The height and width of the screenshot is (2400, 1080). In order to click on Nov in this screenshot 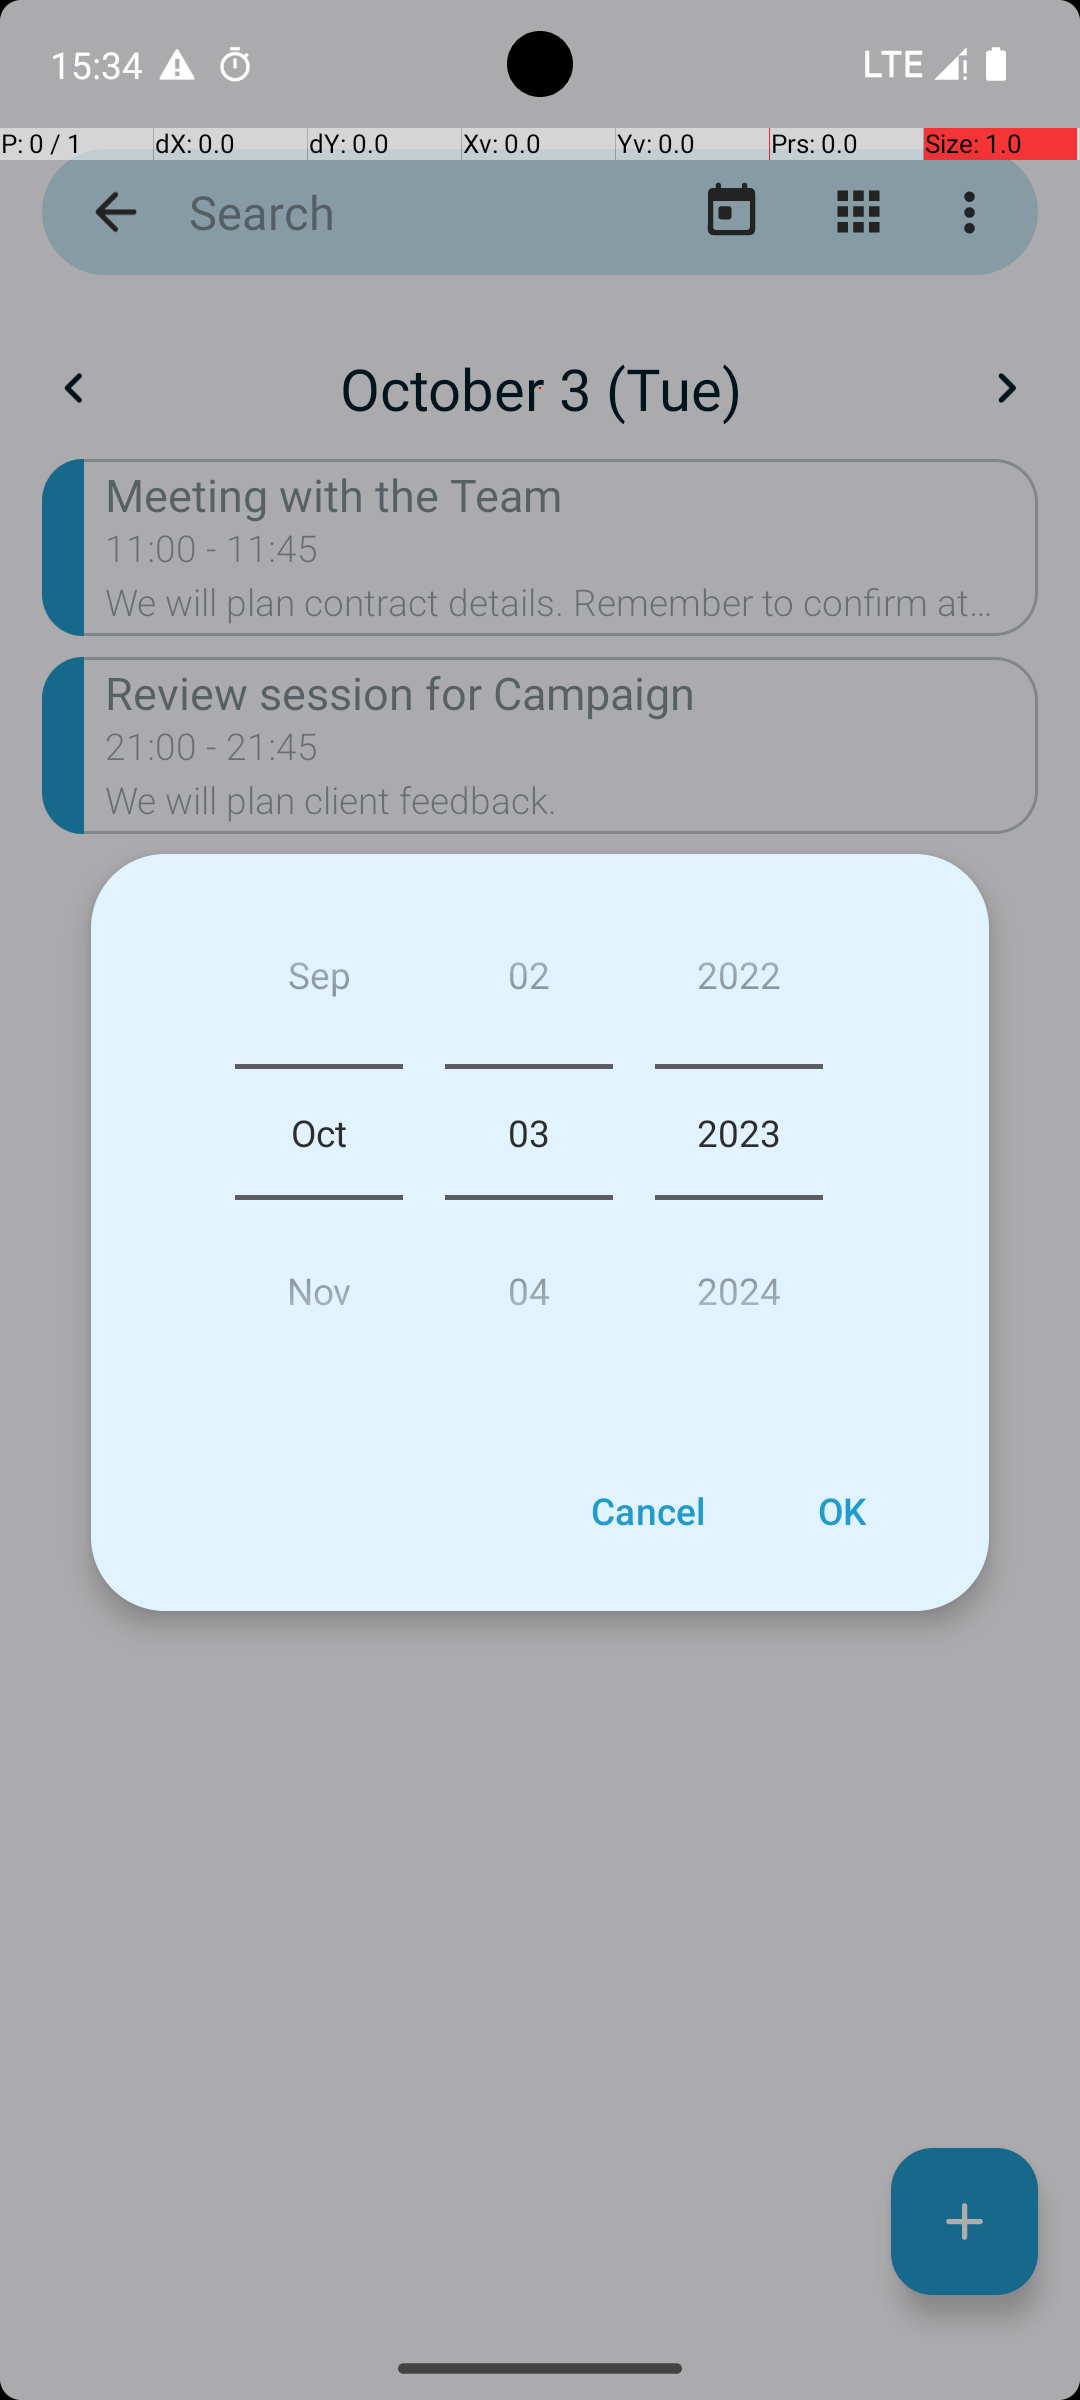, I will do `click(319, 1282)`.